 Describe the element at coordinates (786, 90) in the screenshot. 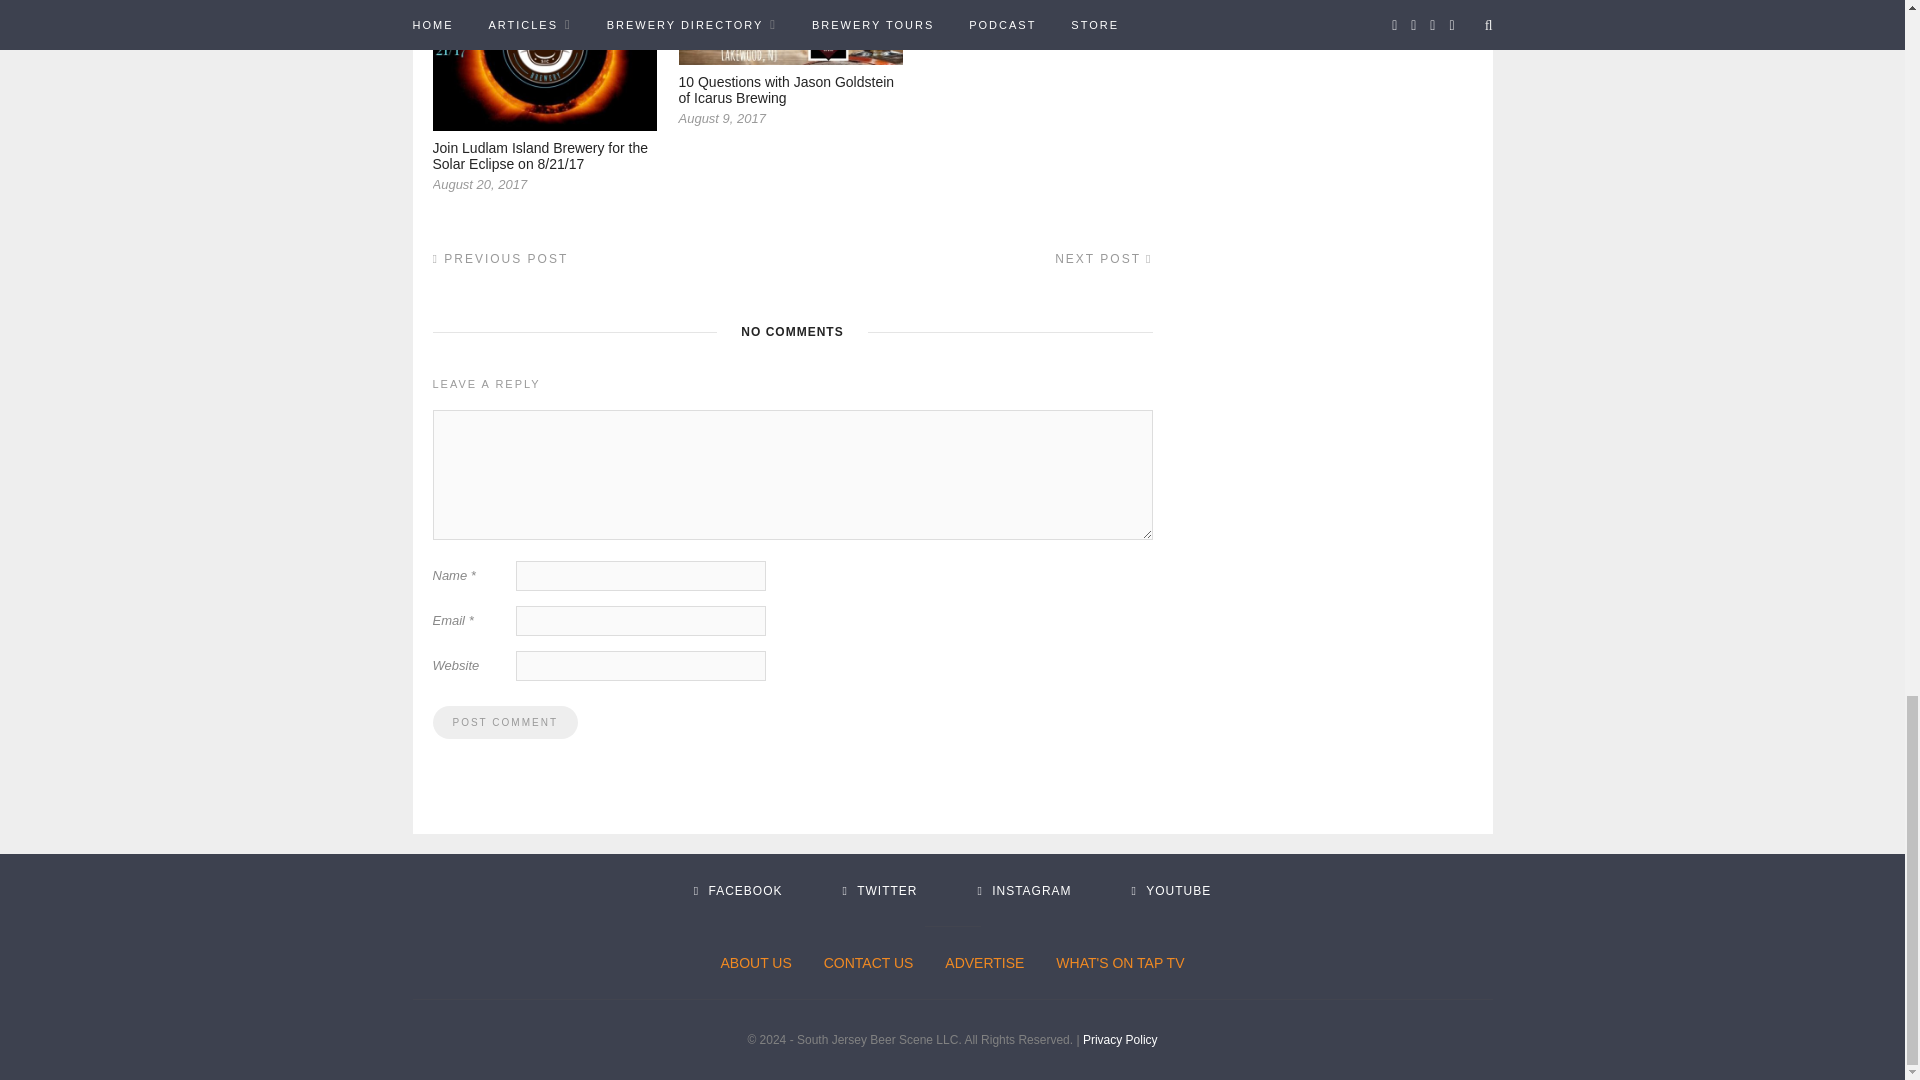

I see `10 Questions with Jason Goldstein of Icarus Brewing` at that location.